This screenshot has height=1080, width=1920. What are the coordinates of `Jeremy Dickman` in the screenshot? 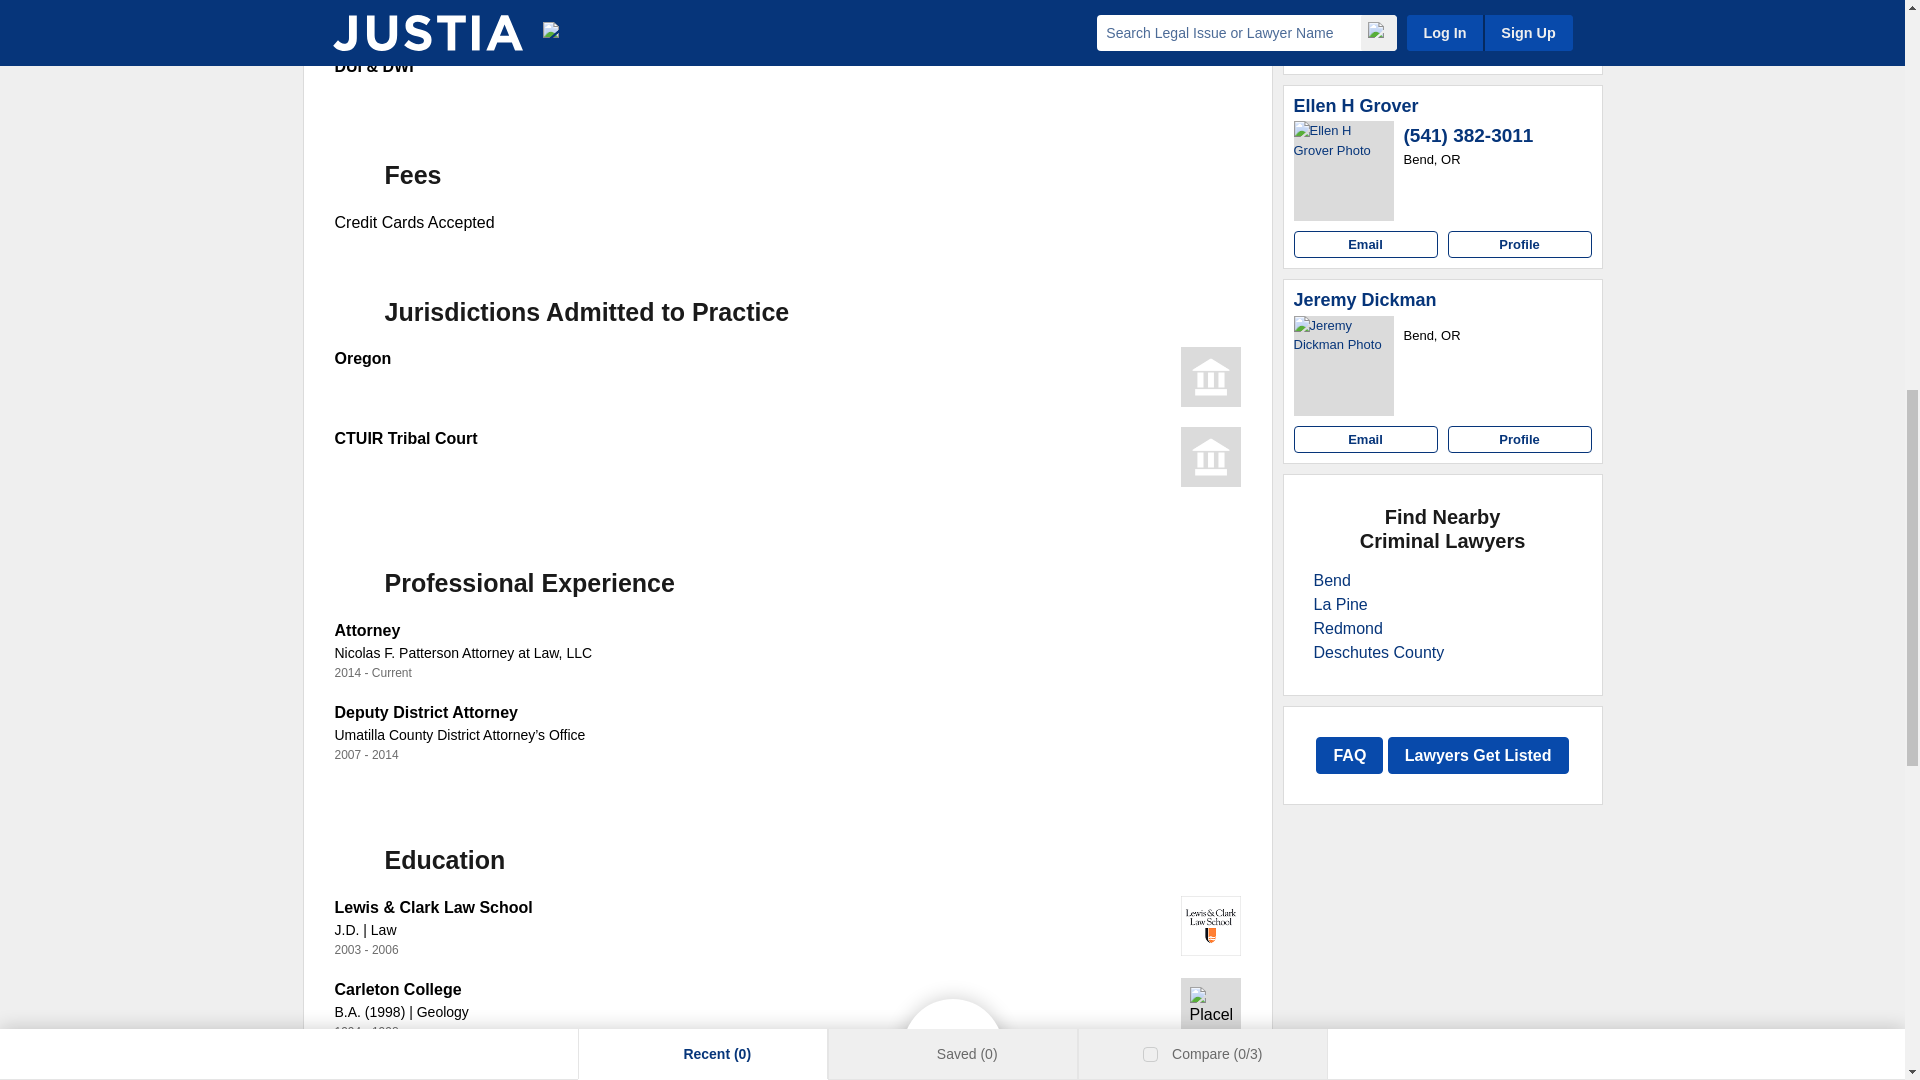 It's located at (1365, 301).